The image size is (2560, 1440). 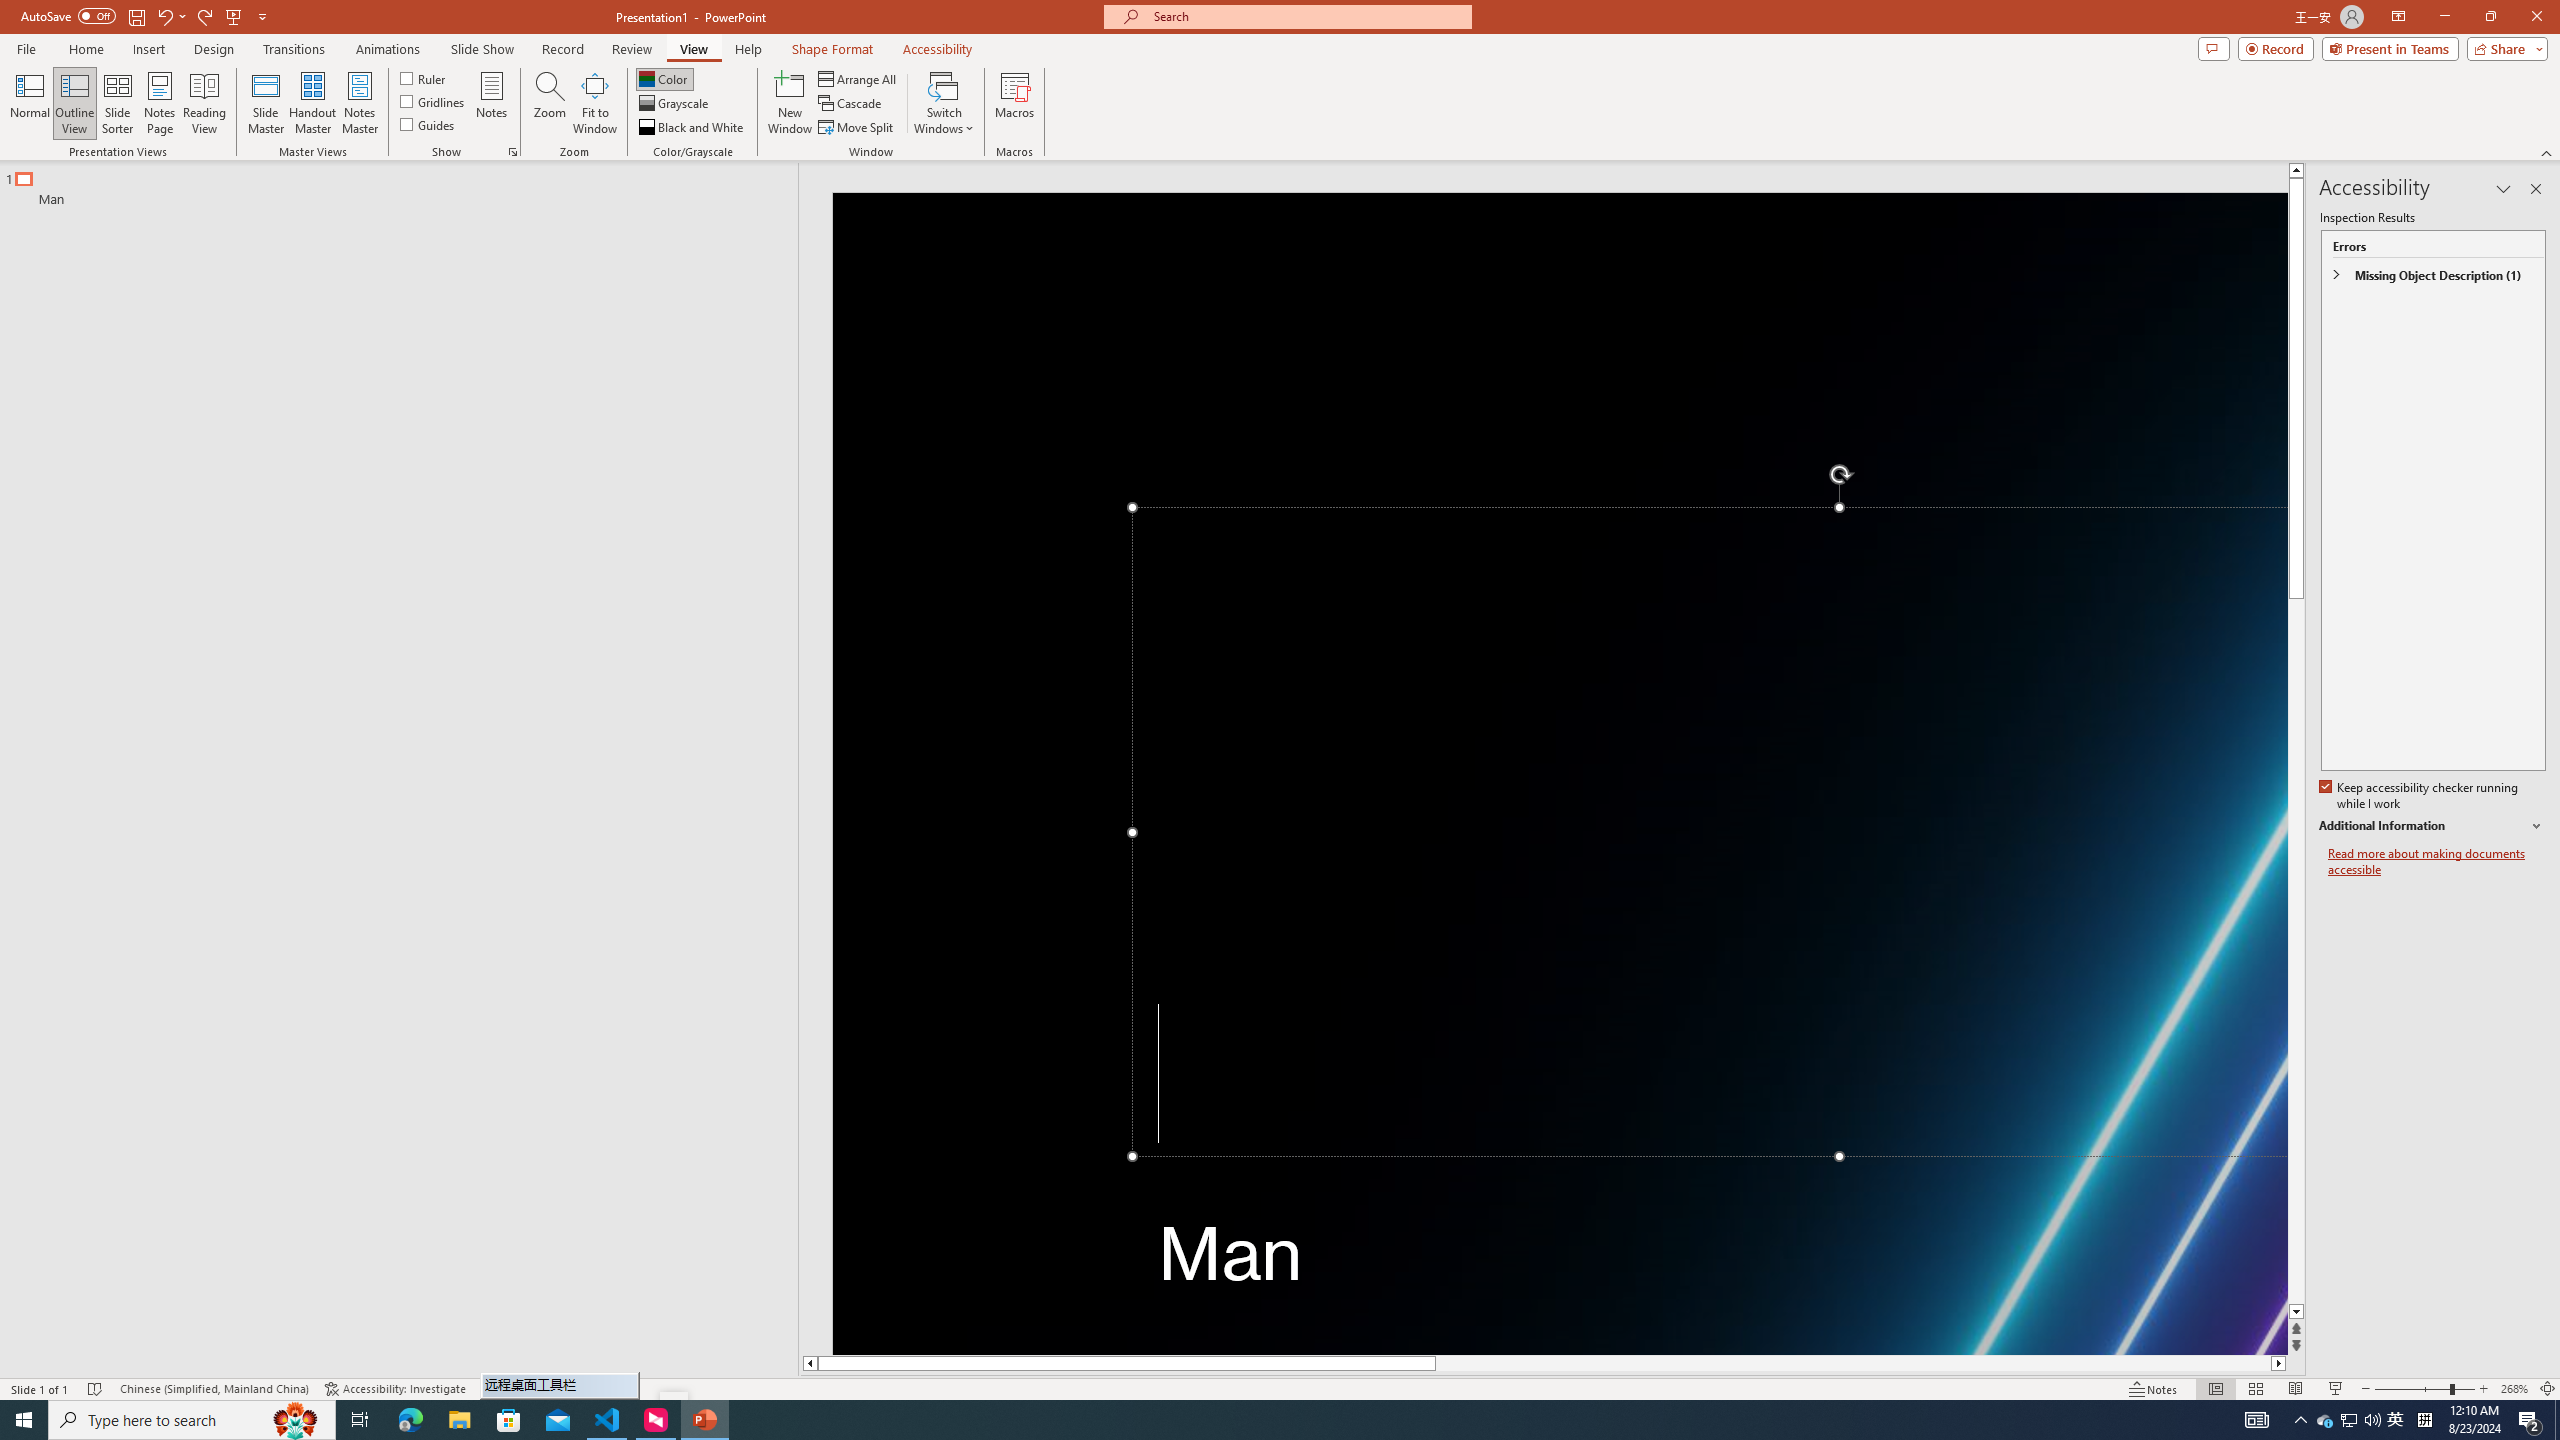 What do you see at coordinates (594, 103) in the screenshot?
I see `Fit to Window` at bounding box center [594, 103].